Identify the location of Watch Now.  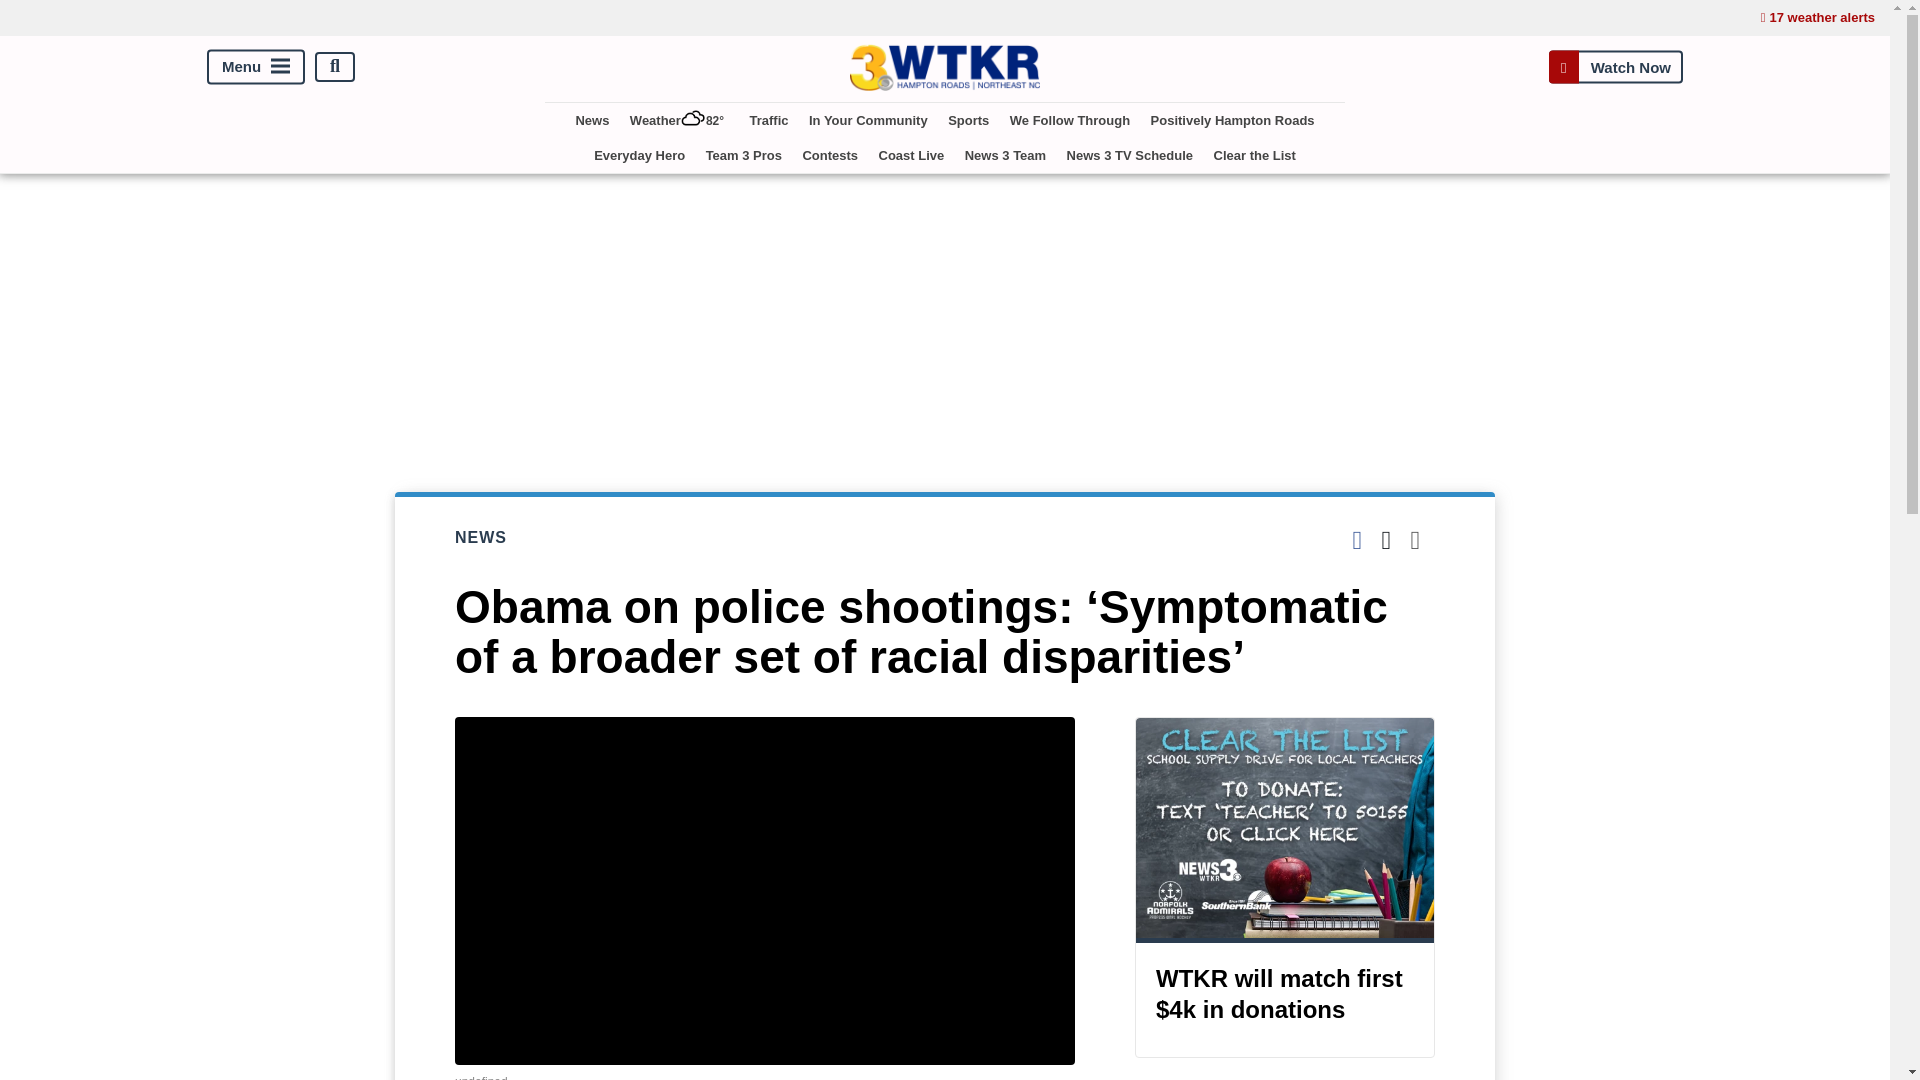
(1615, 66).